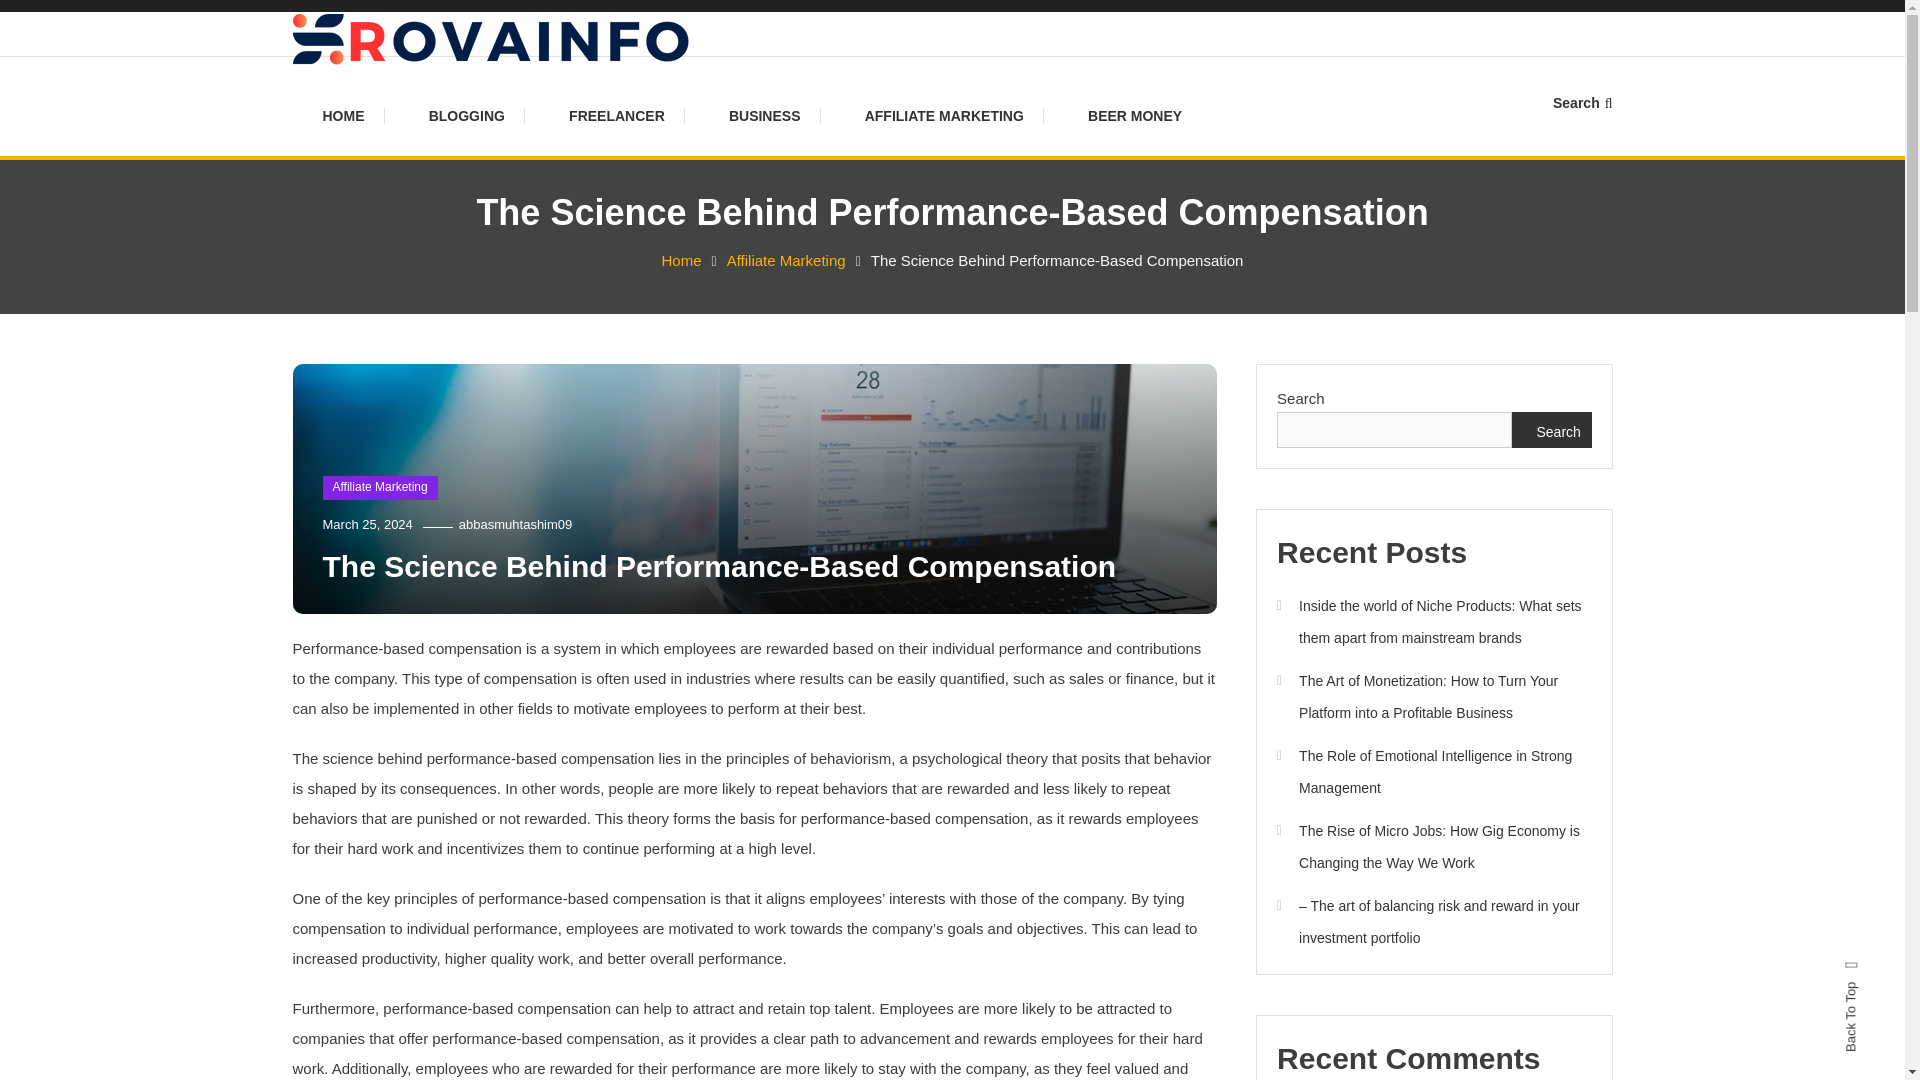  Describe the element at coordinates (380, 488) in the screenshot. I see `Affiliate Marketing` at that location.